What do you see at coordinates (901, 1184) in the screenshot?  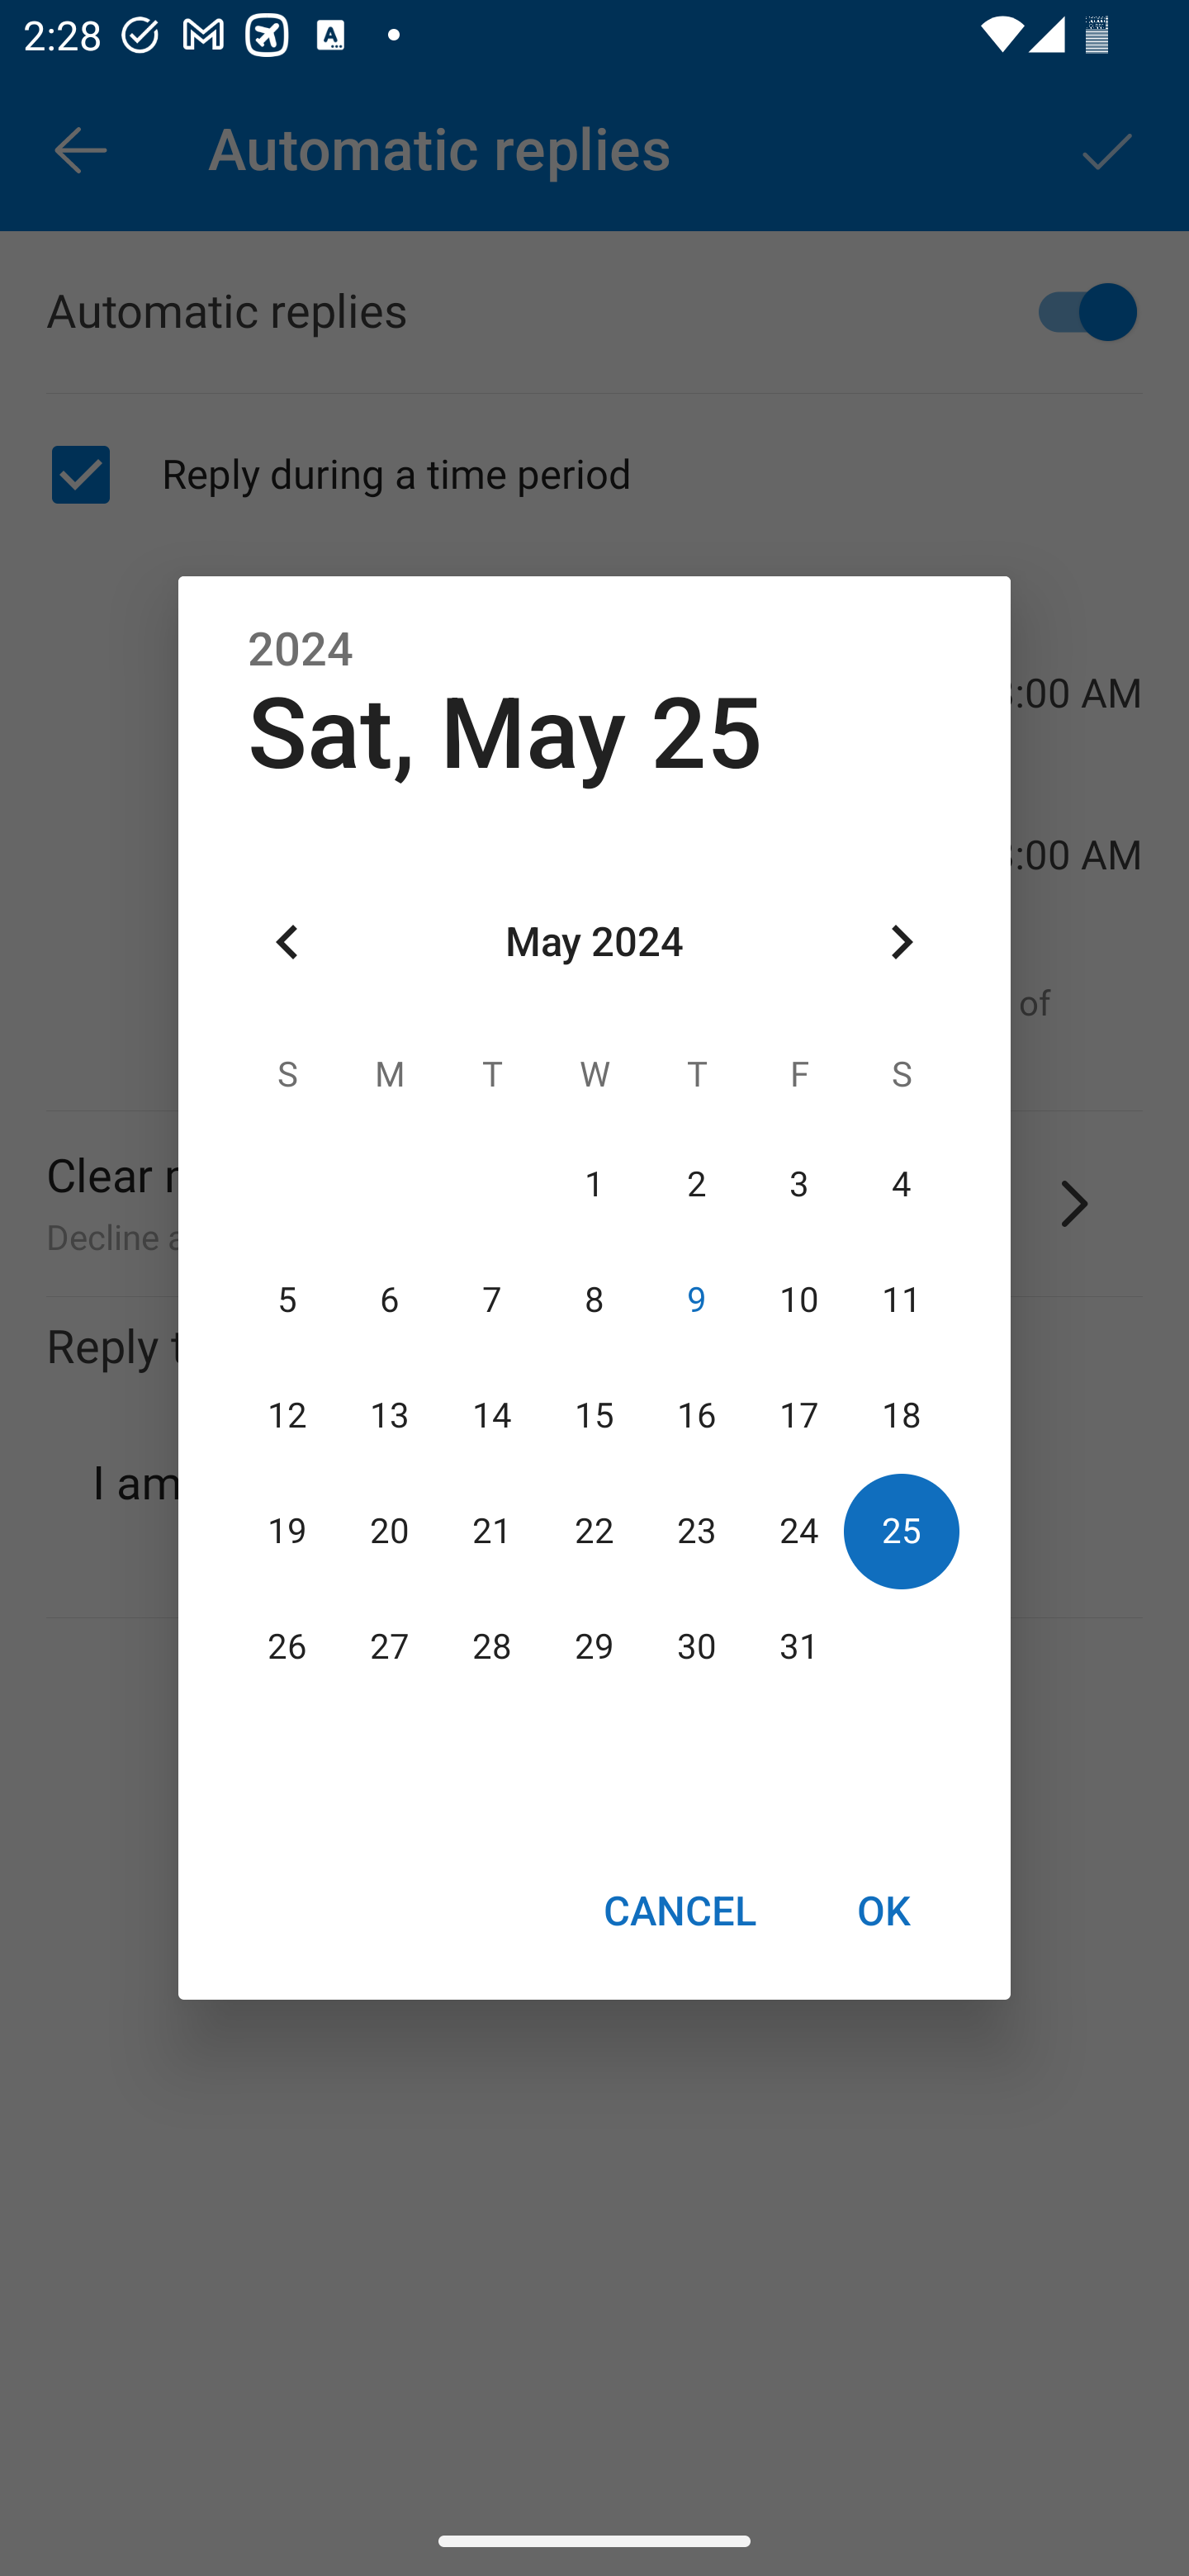 I see `4 04 May 2024` at bounding box center [901, 1184].